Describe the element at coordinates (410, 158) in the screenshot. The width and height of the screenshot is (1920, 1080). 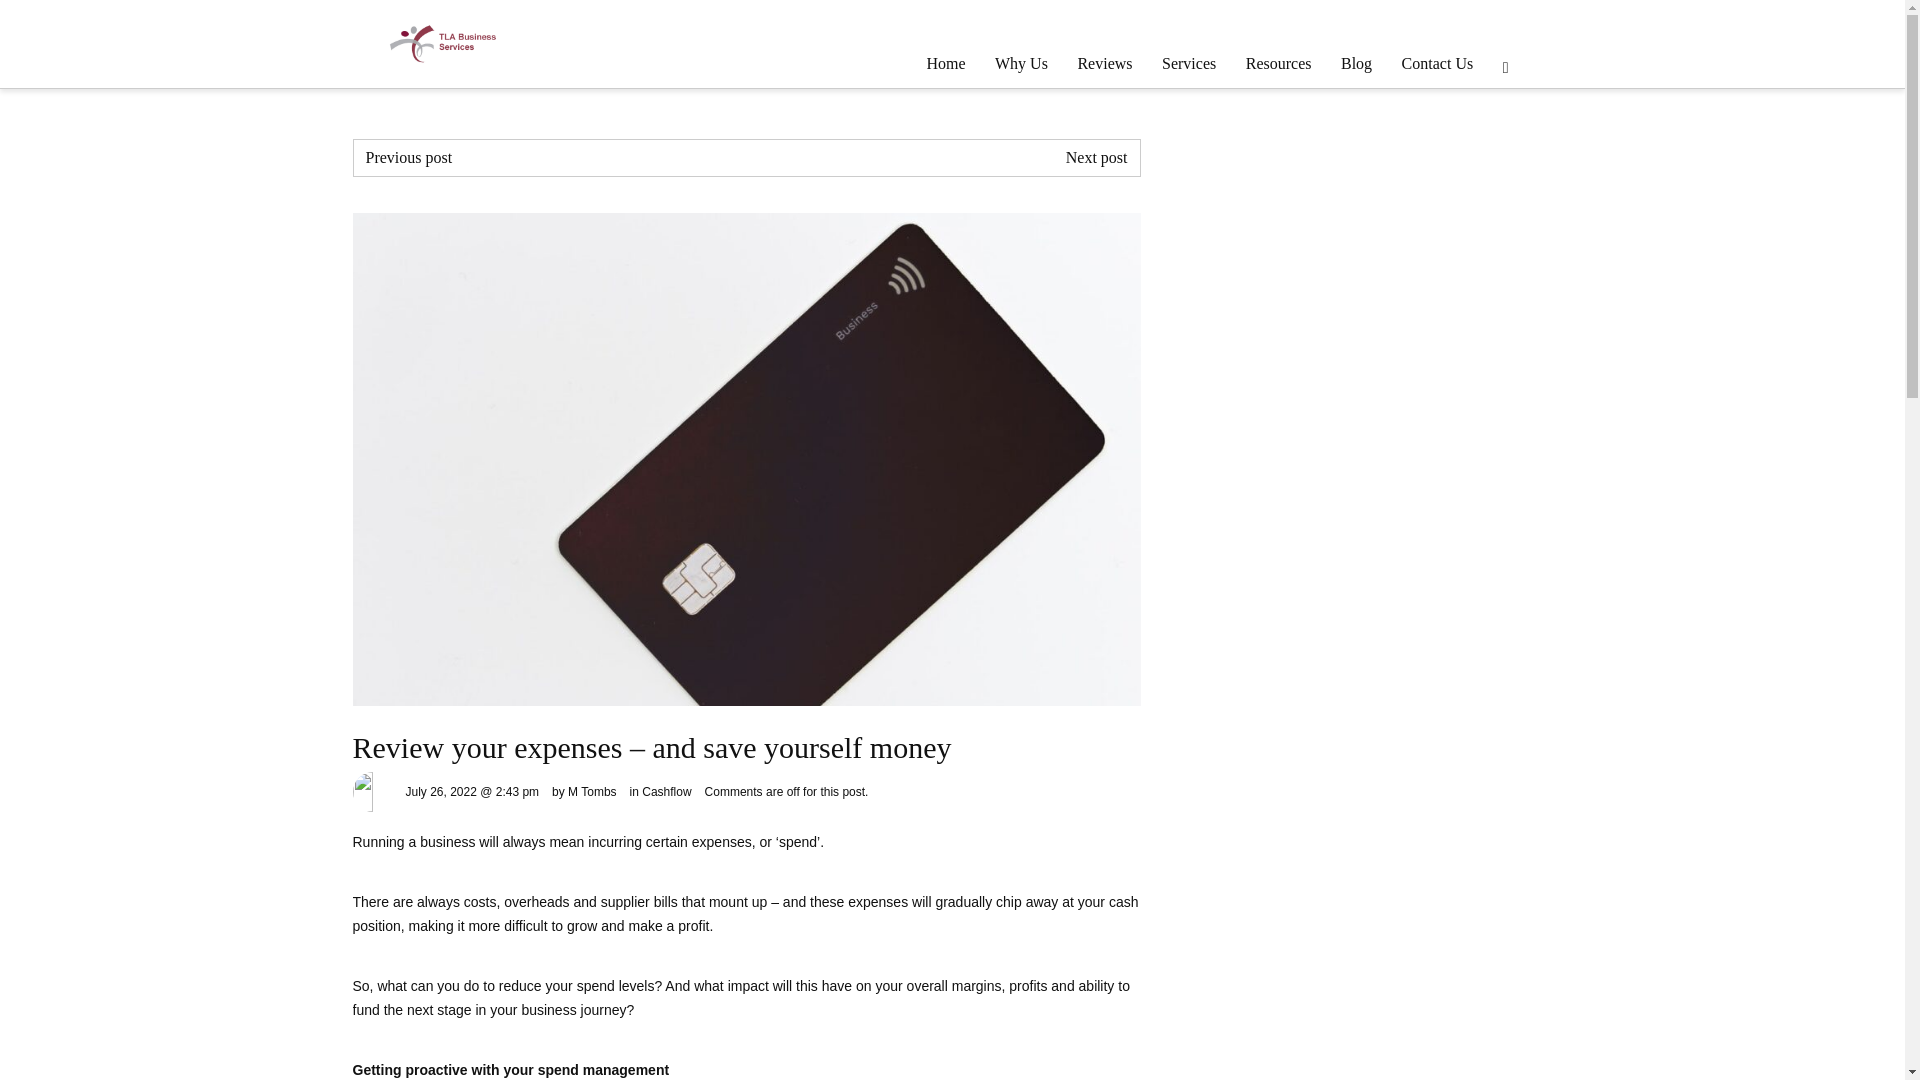
I see `The Golden Circle` at that location.